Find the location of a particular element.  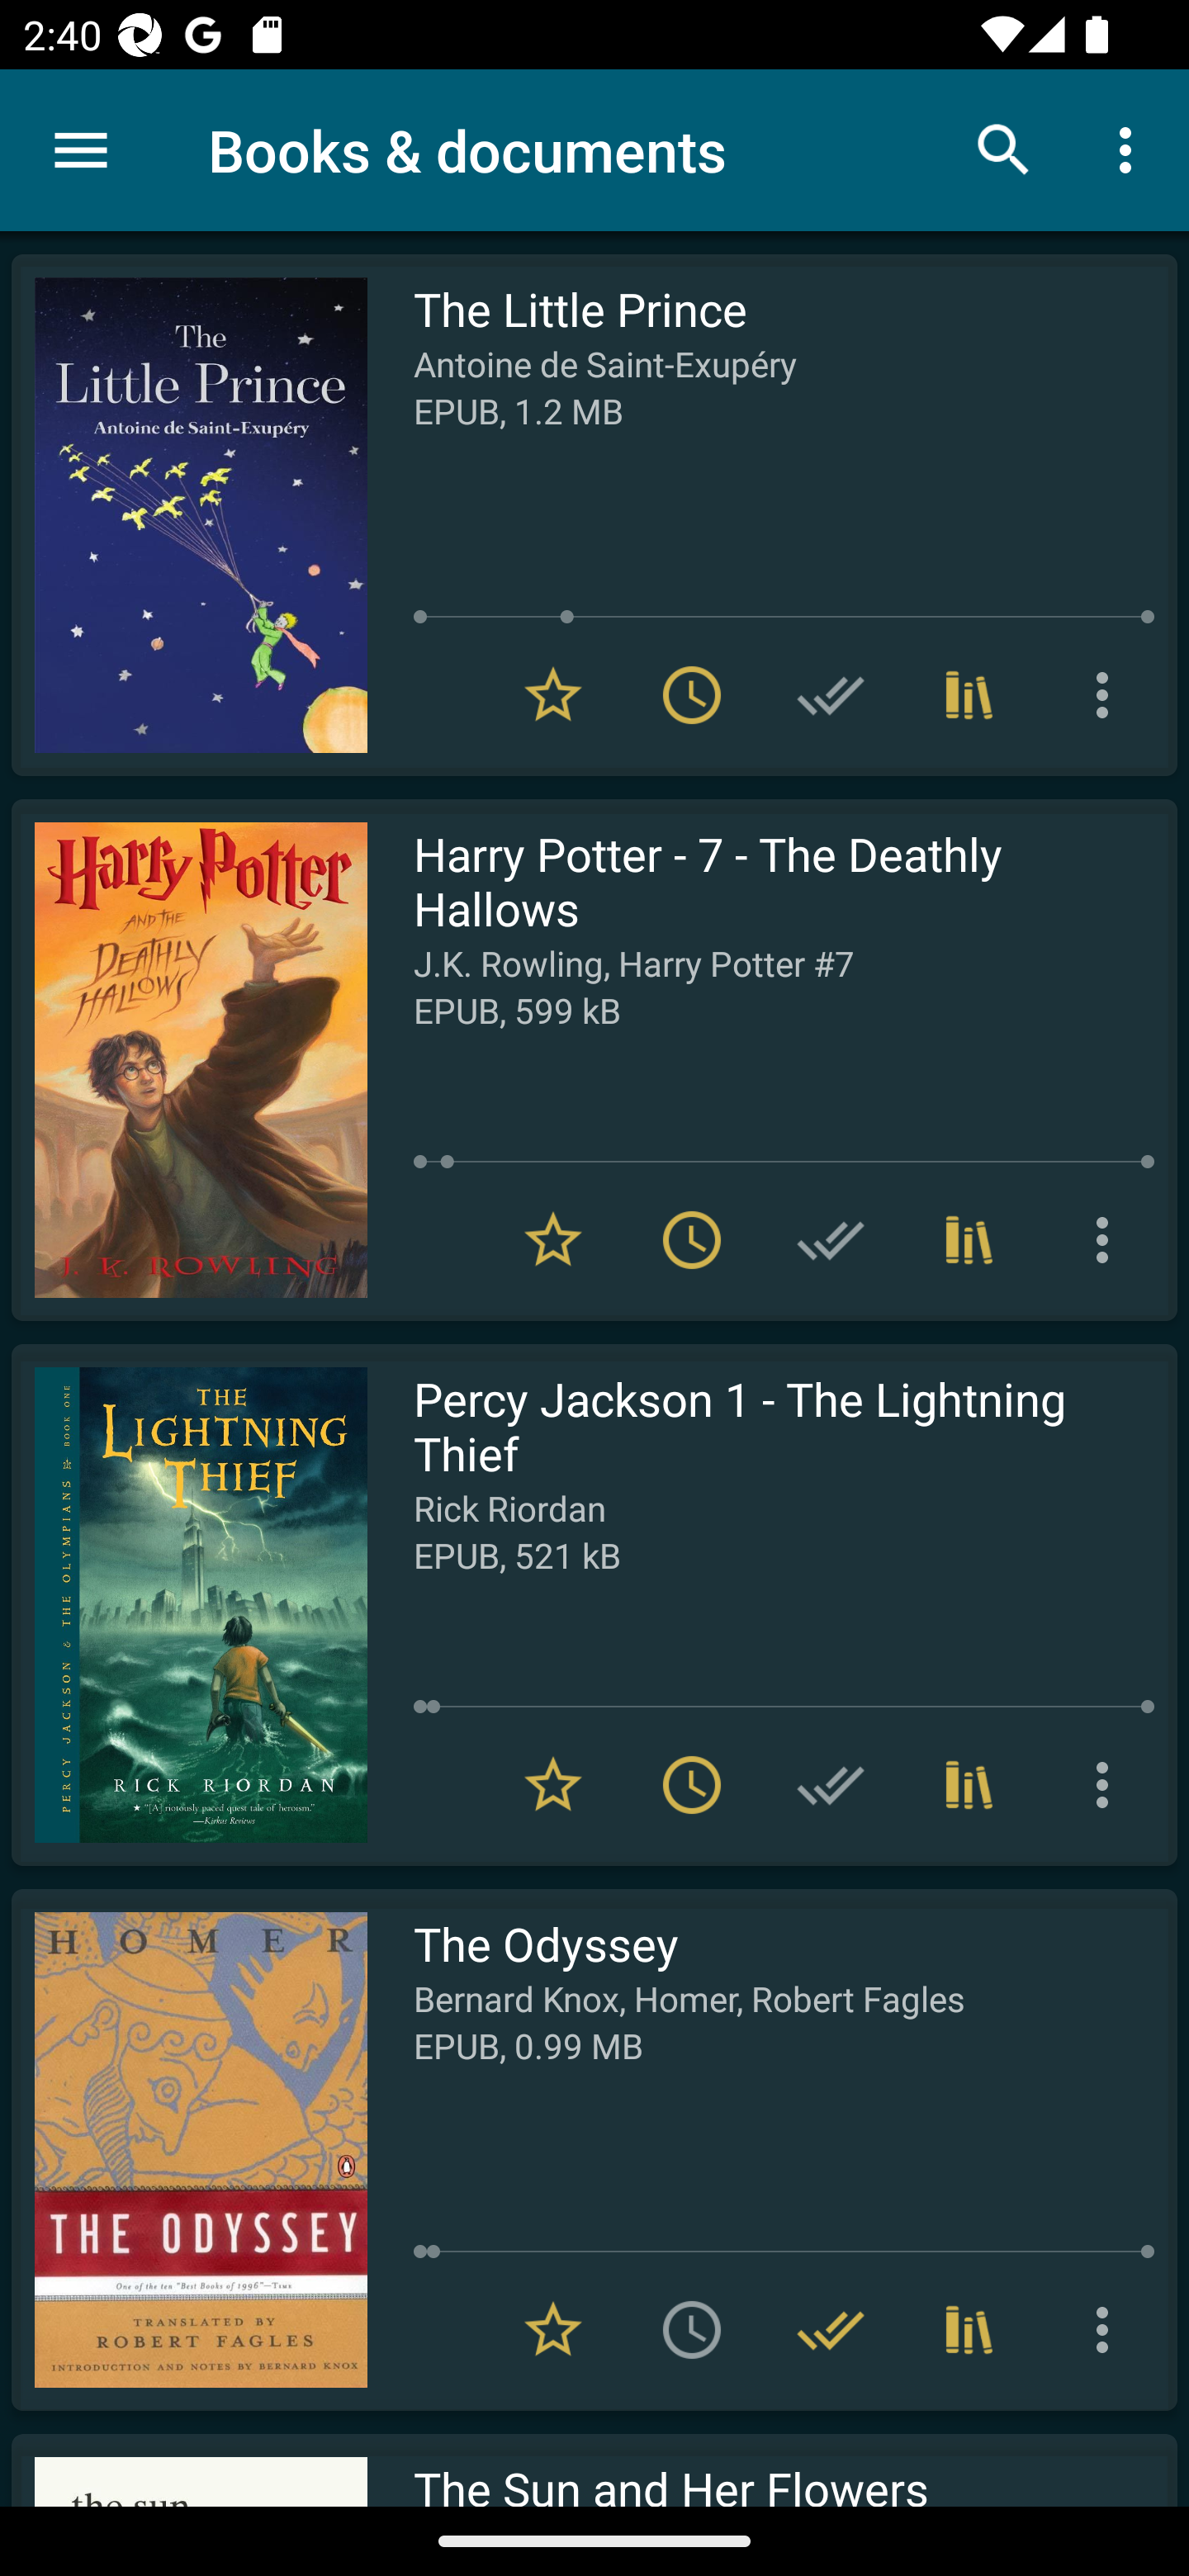

Add to Have read is located at coordinates (831, 695).